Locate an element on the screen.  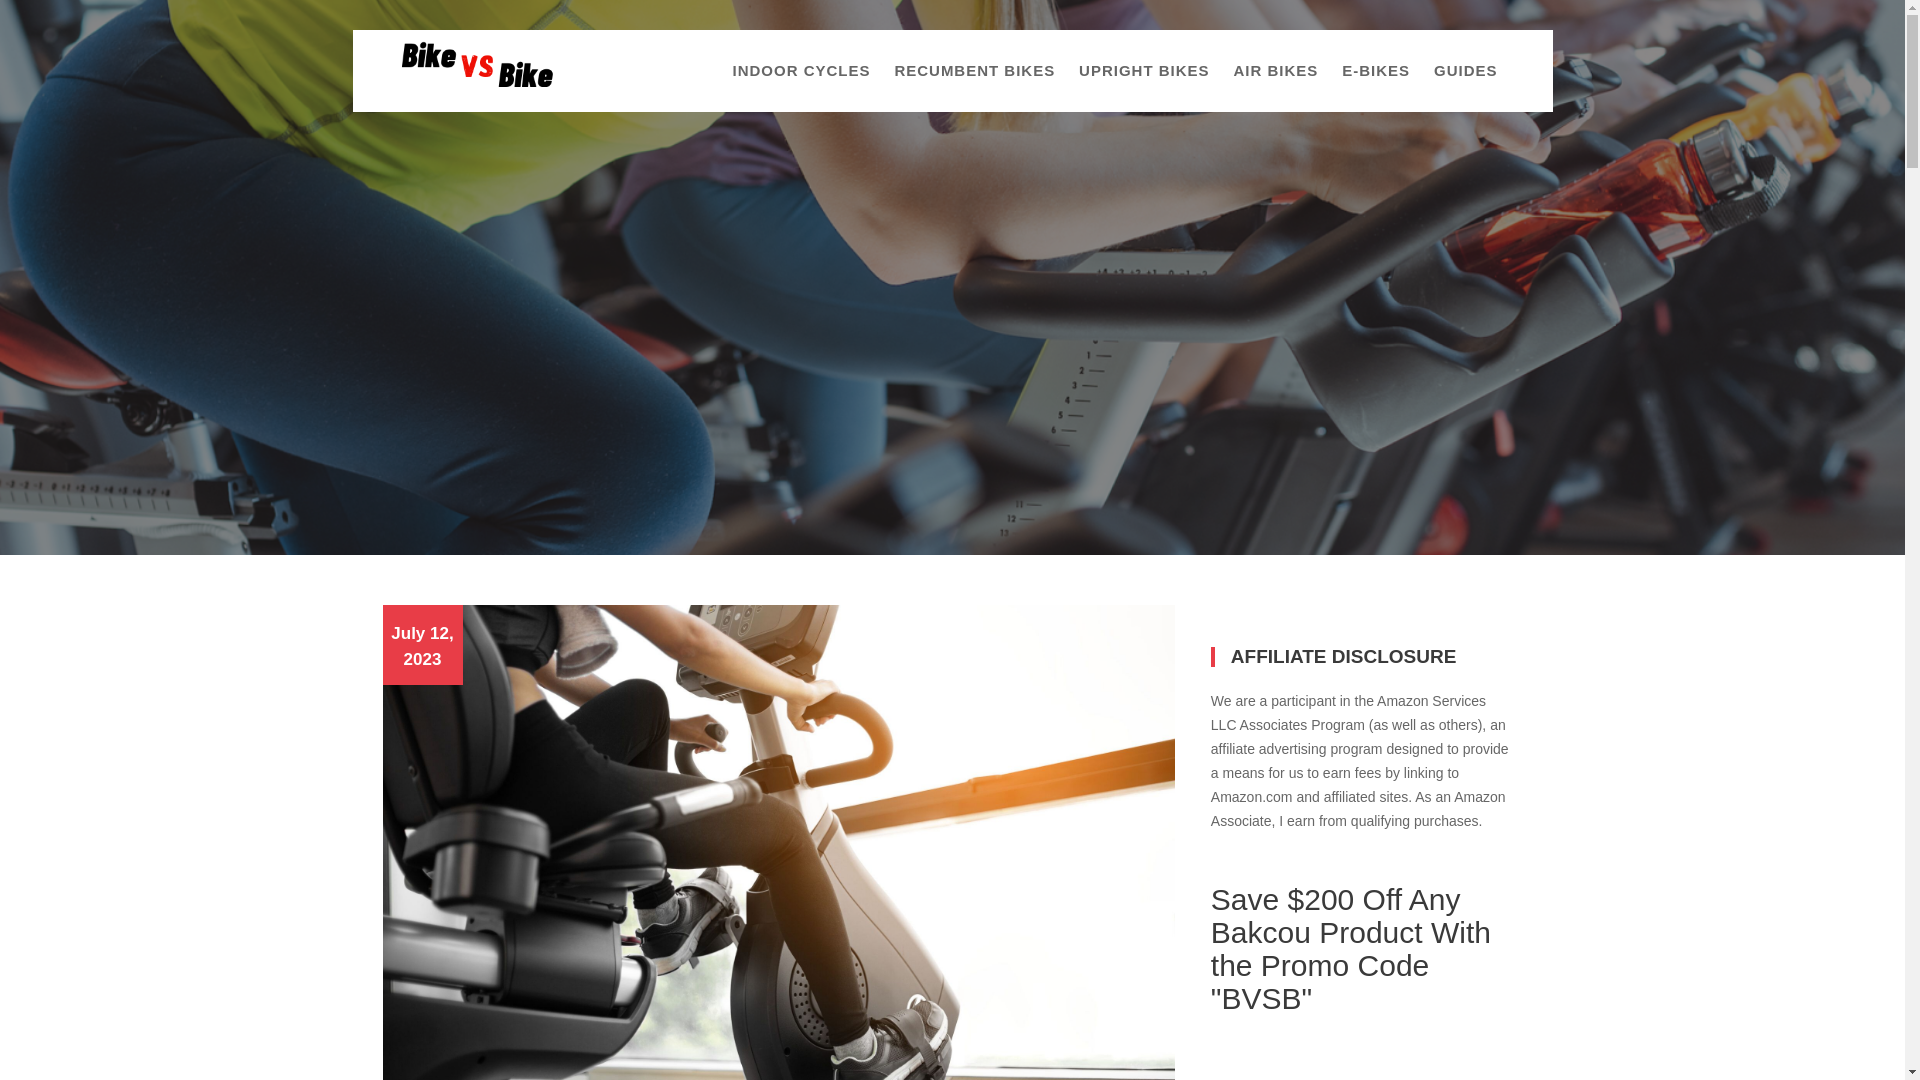
About Will is located at coordinates (1232, 1048).